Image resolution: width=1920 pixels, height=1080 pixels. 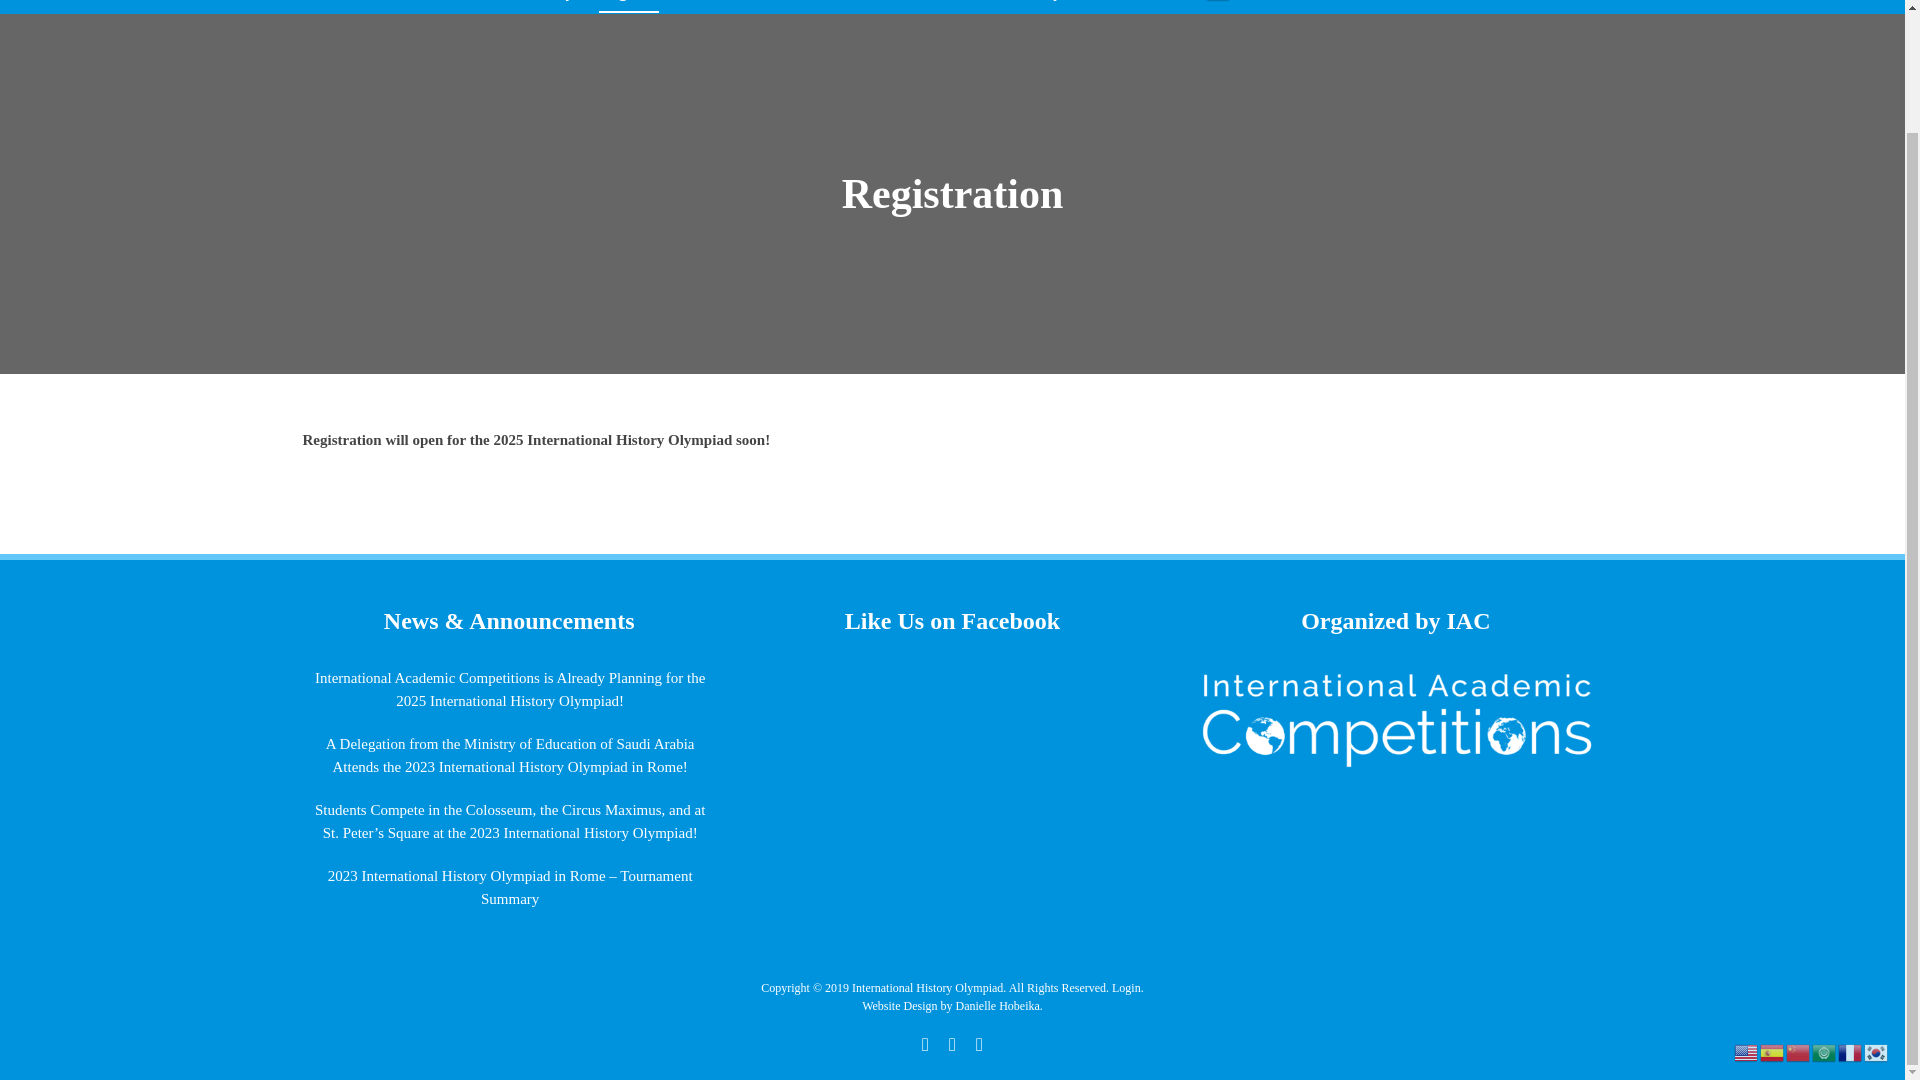 What do you see at coordinates (471, 7) in the screenshot?
I see `About` at bounding box center [471, 7].